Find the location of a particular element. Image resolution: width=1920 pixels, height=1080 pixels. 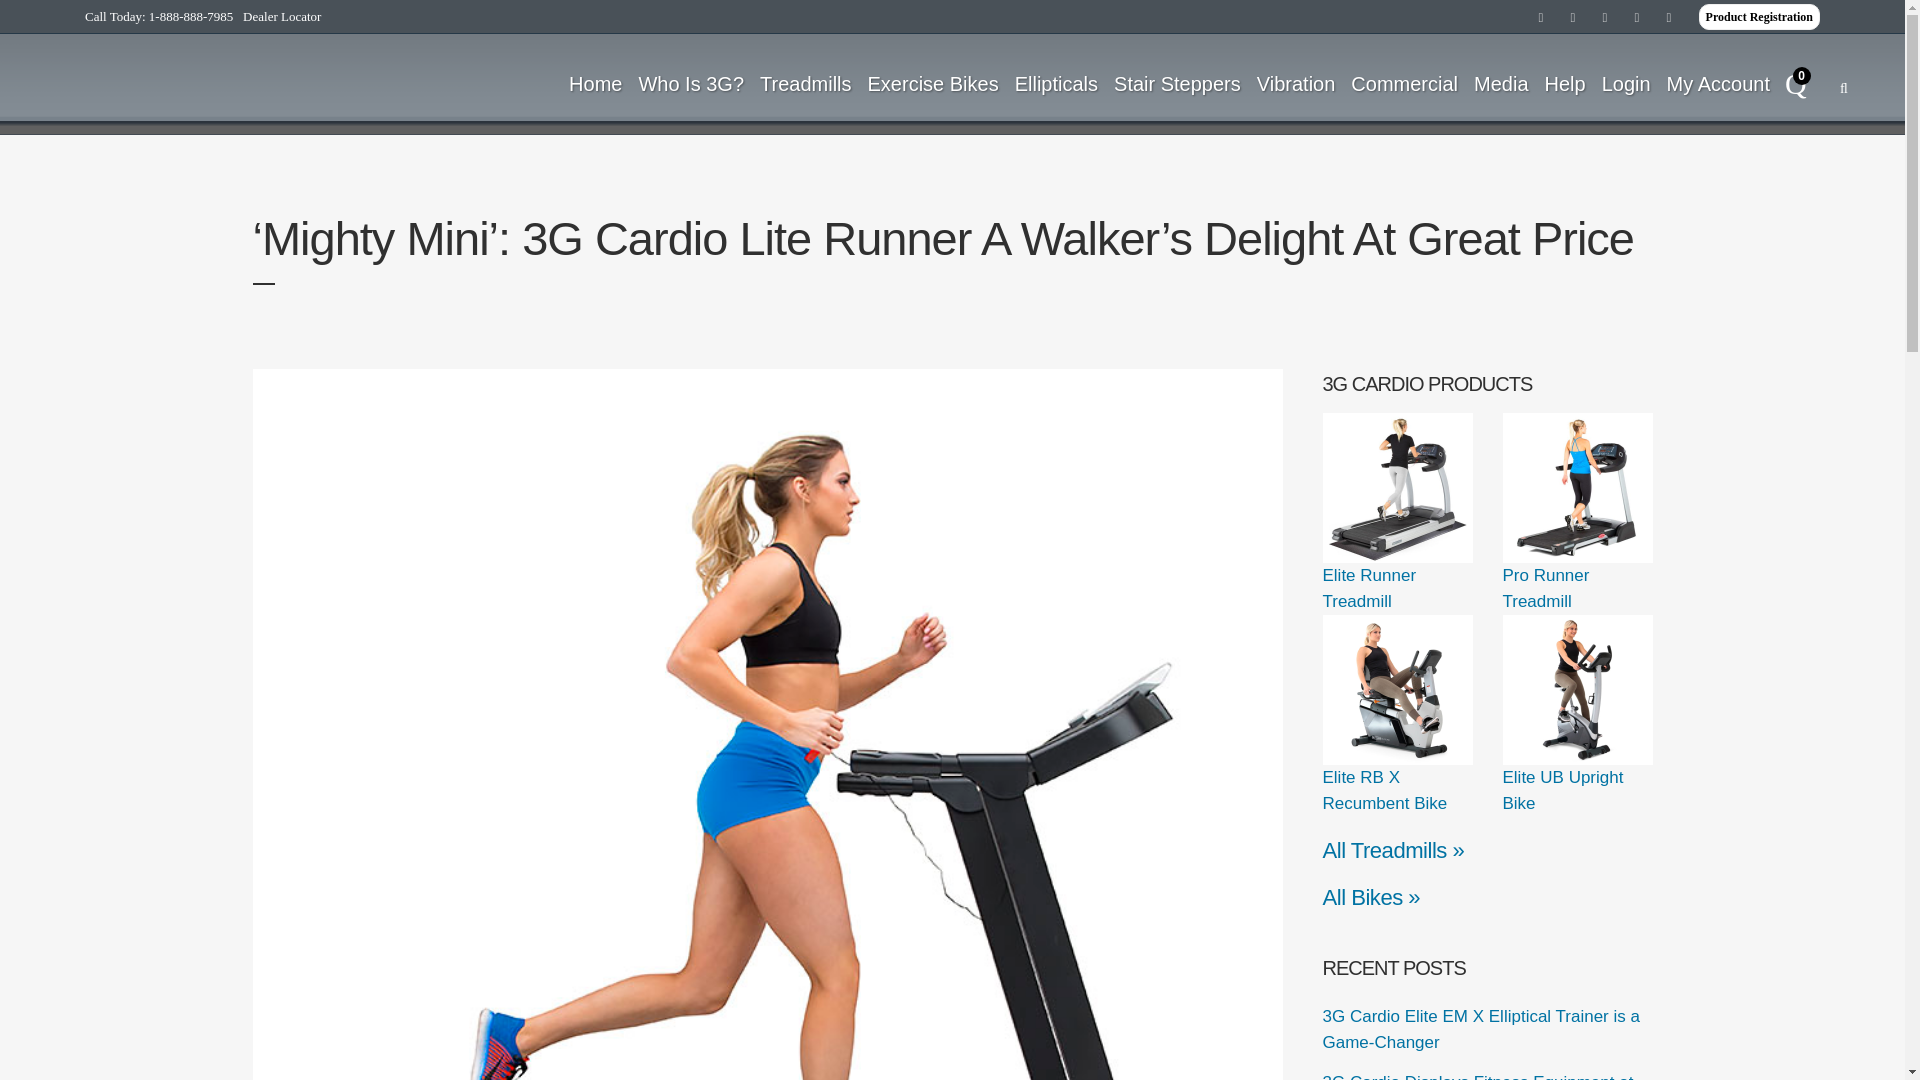

Commercial is located at coordinates (1404, 83).